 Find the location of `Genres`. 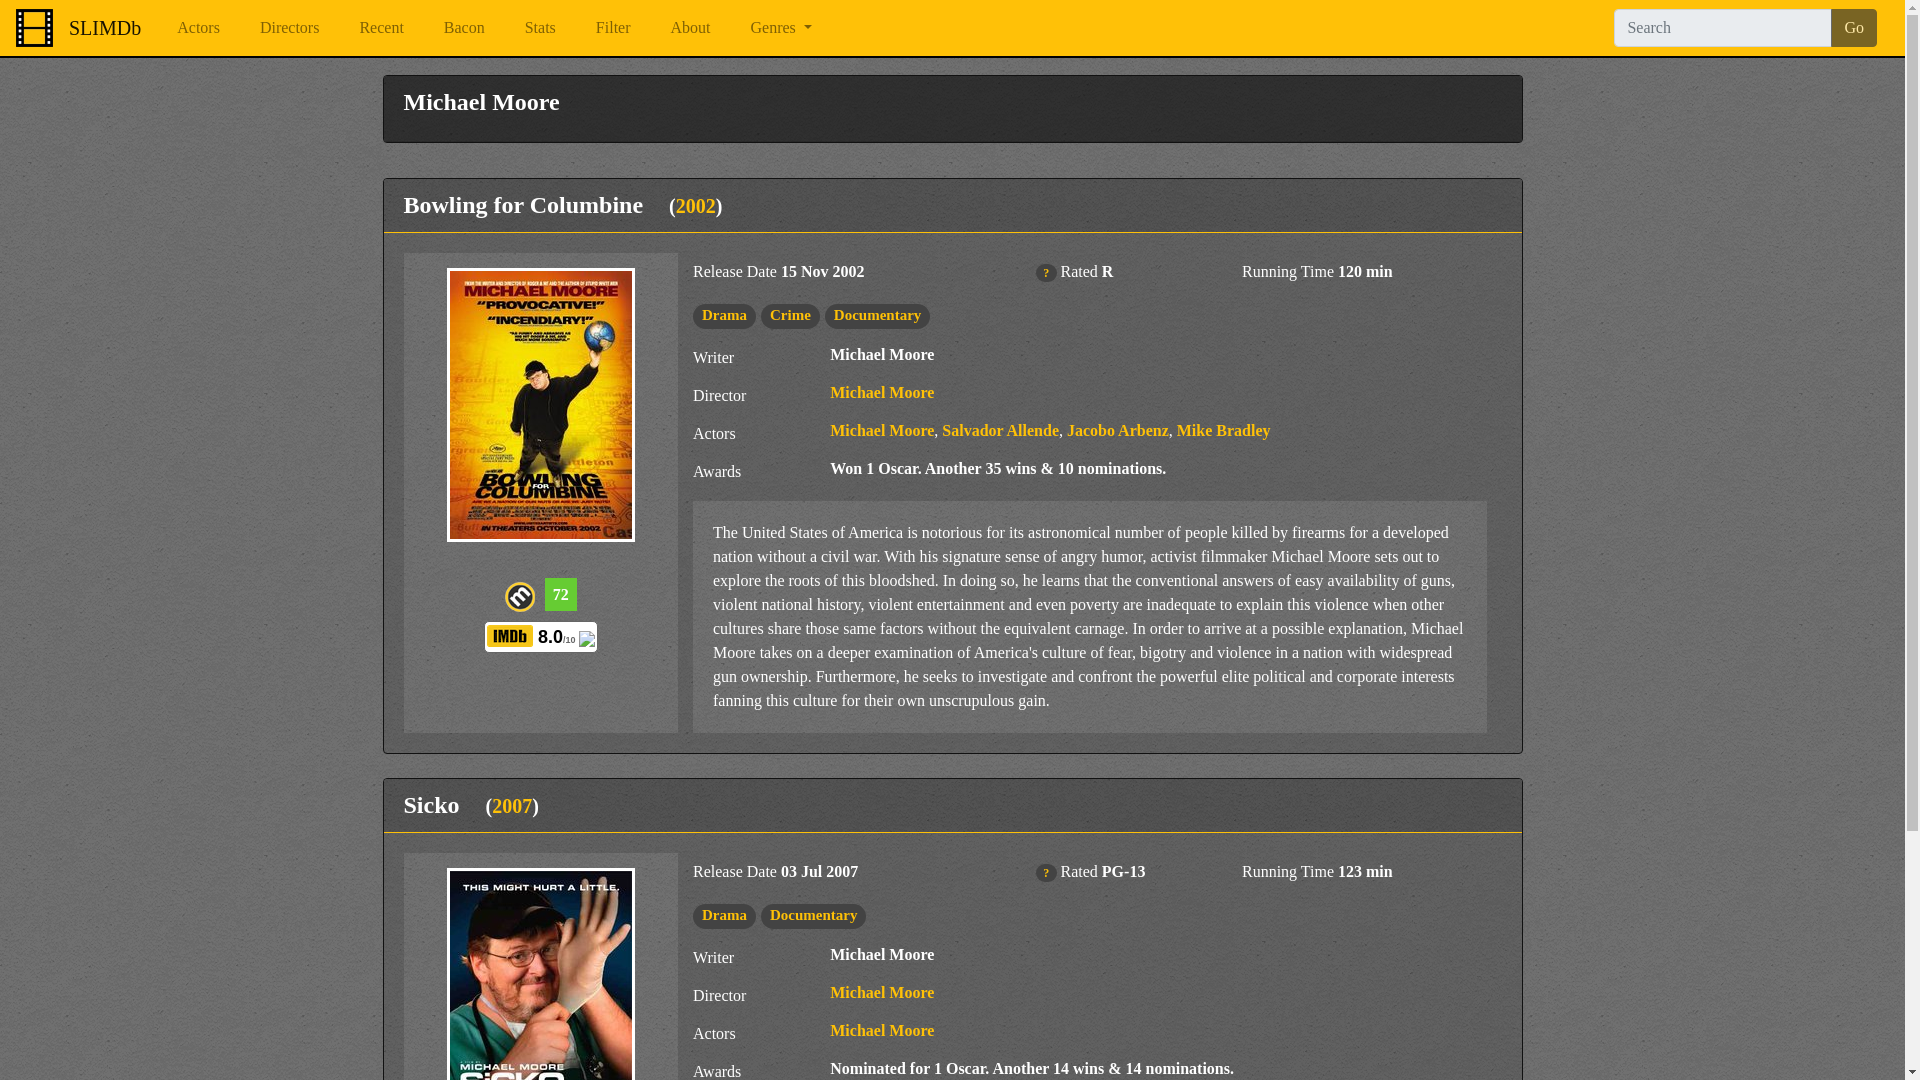

Genres is located at coordinates (781, 27).